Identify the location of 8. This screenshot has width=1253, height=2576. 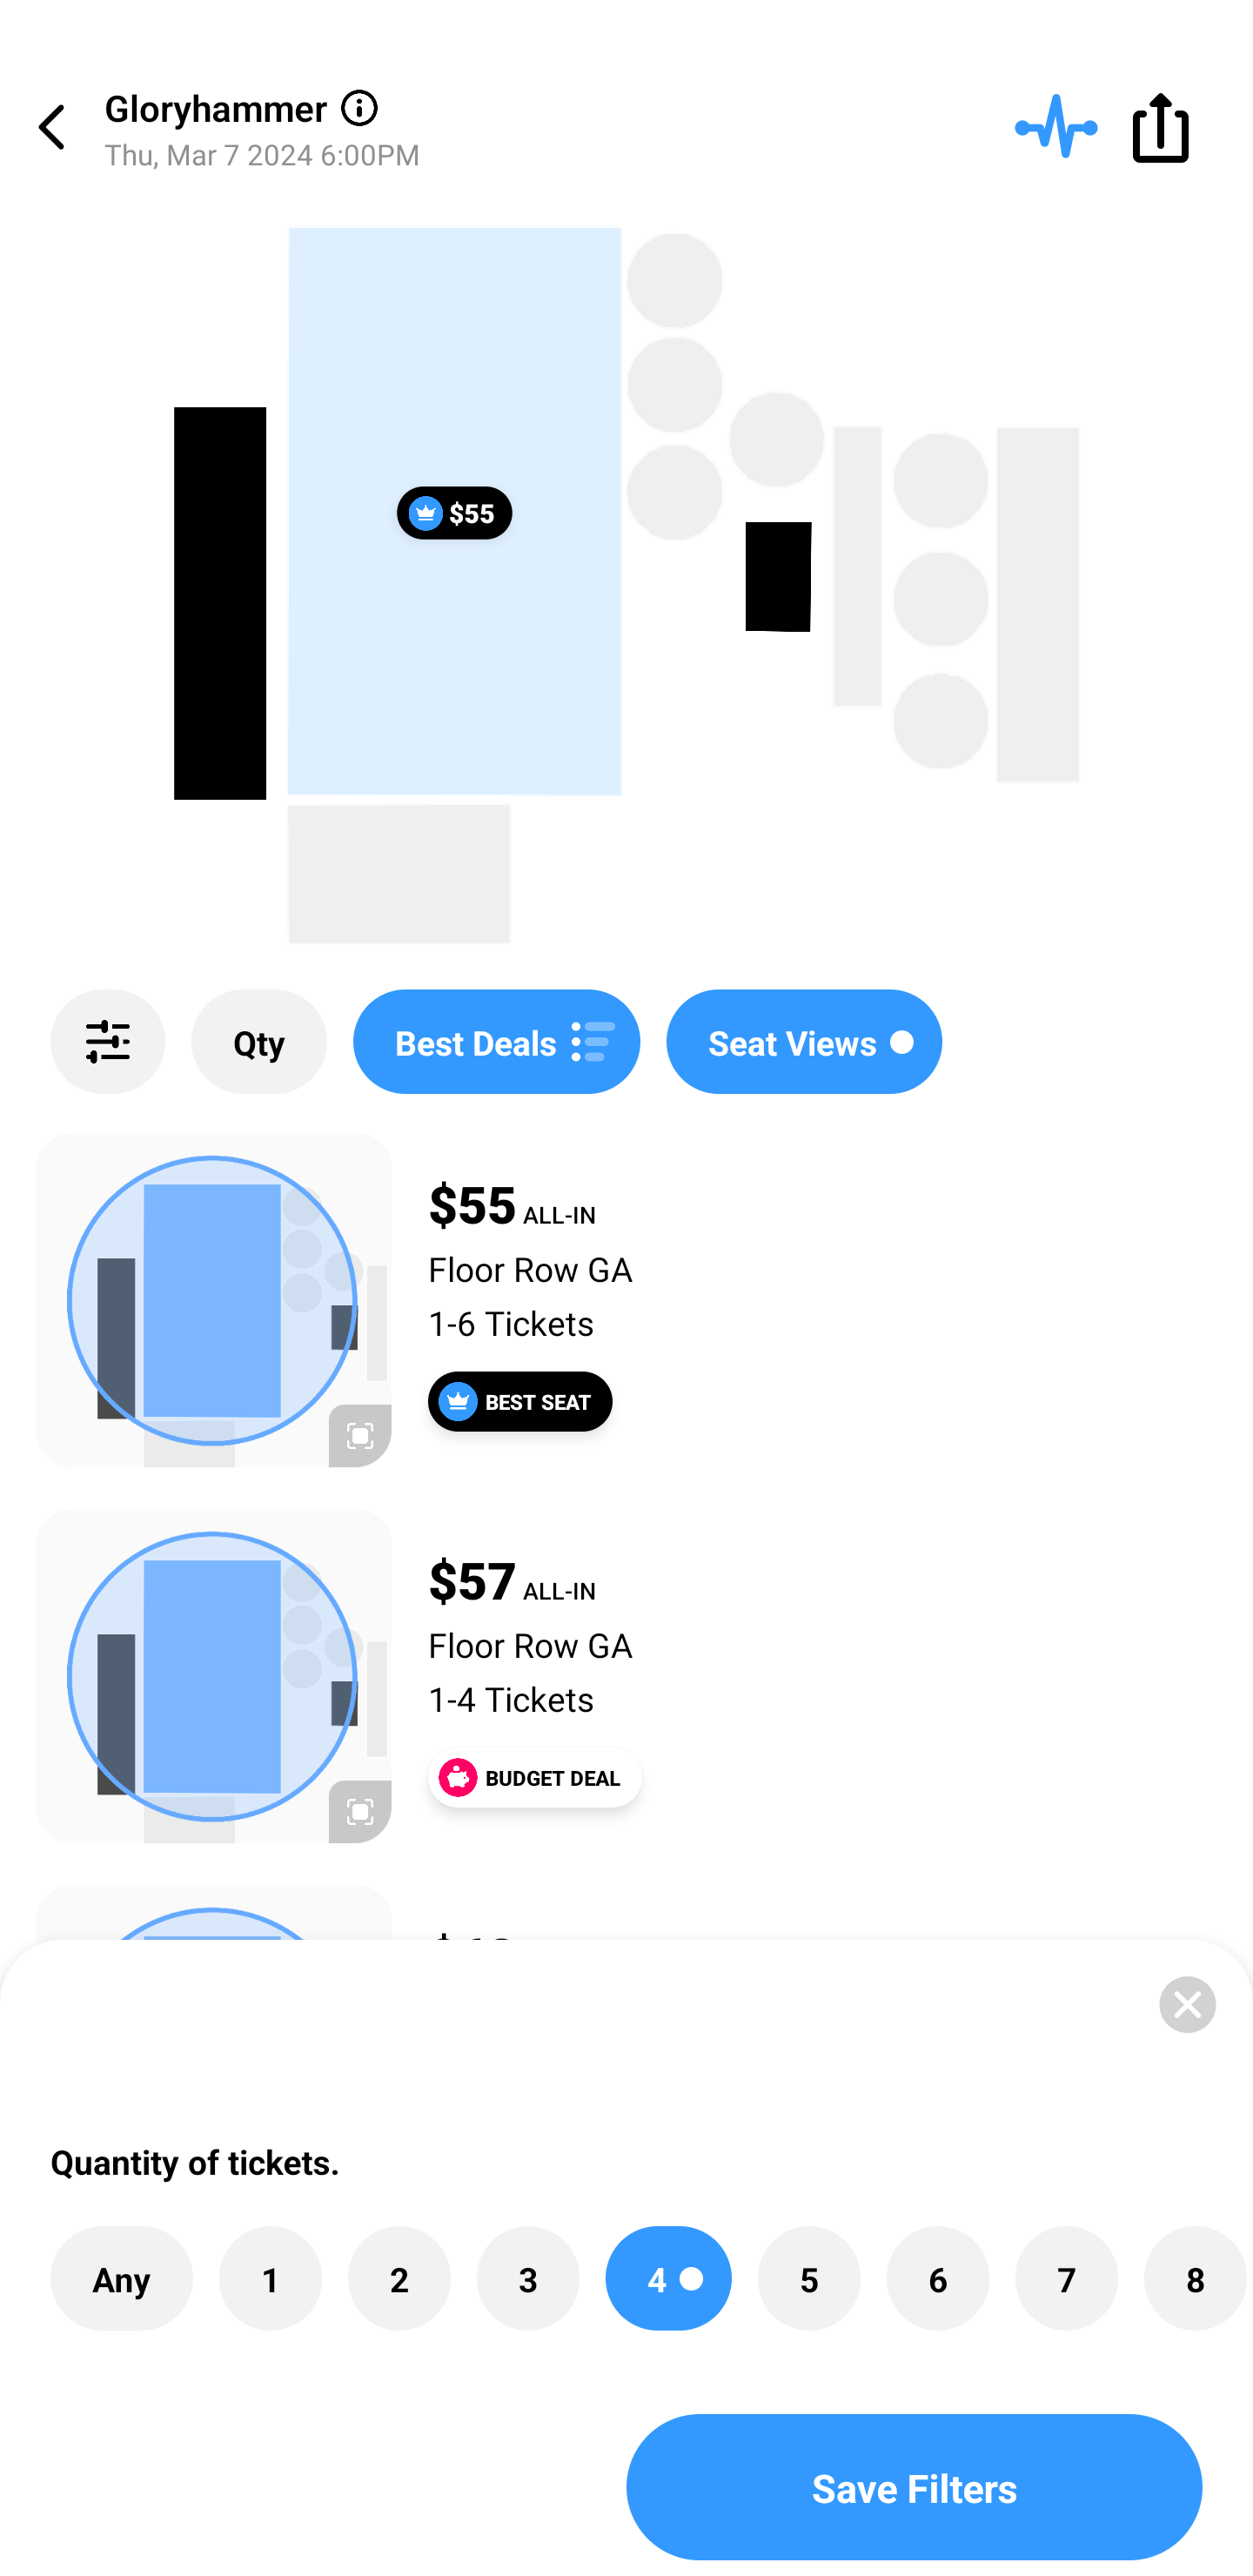
(1195, 2278).